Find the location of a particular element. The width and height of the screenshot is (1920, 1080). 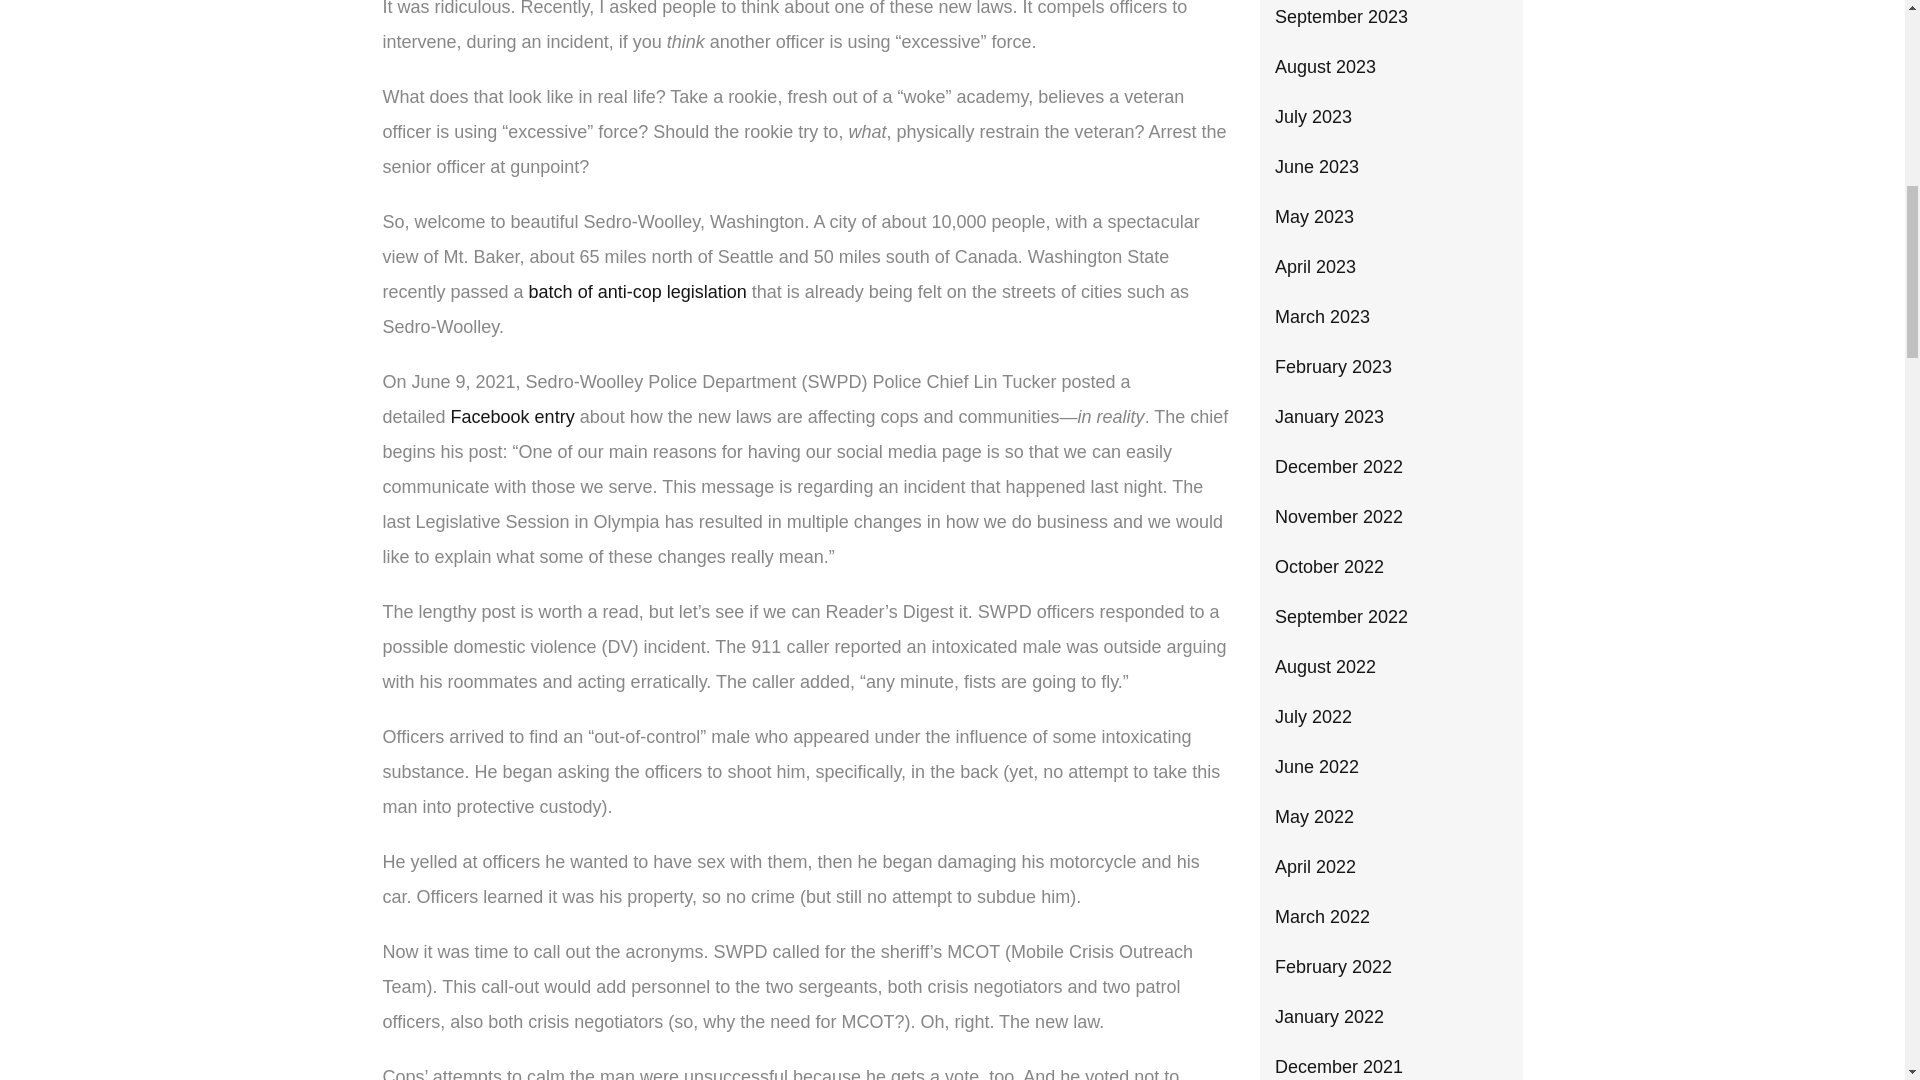

batch of anti-cop legislation is located at coordinates (638, 292).